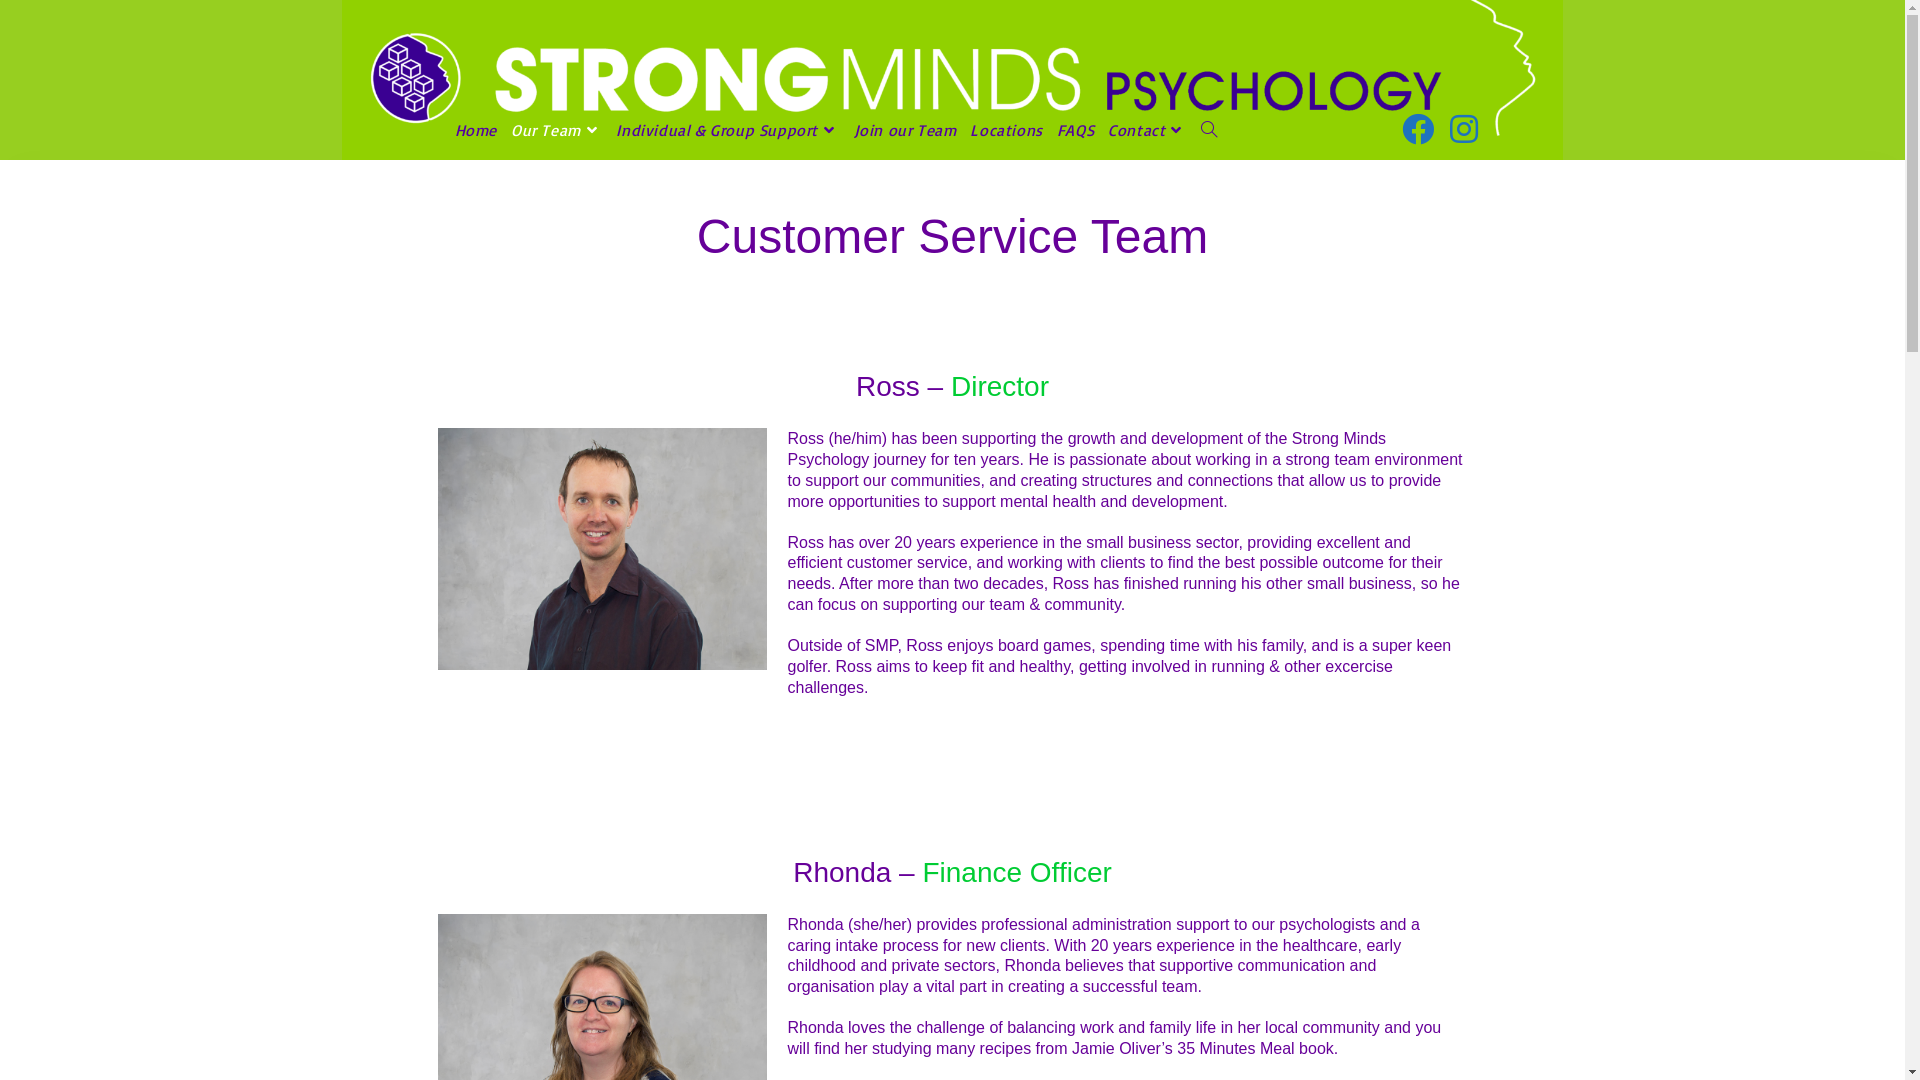  Describe the element at coordinates (556, 130) in the screenshot. I see `Our Team` at that location.